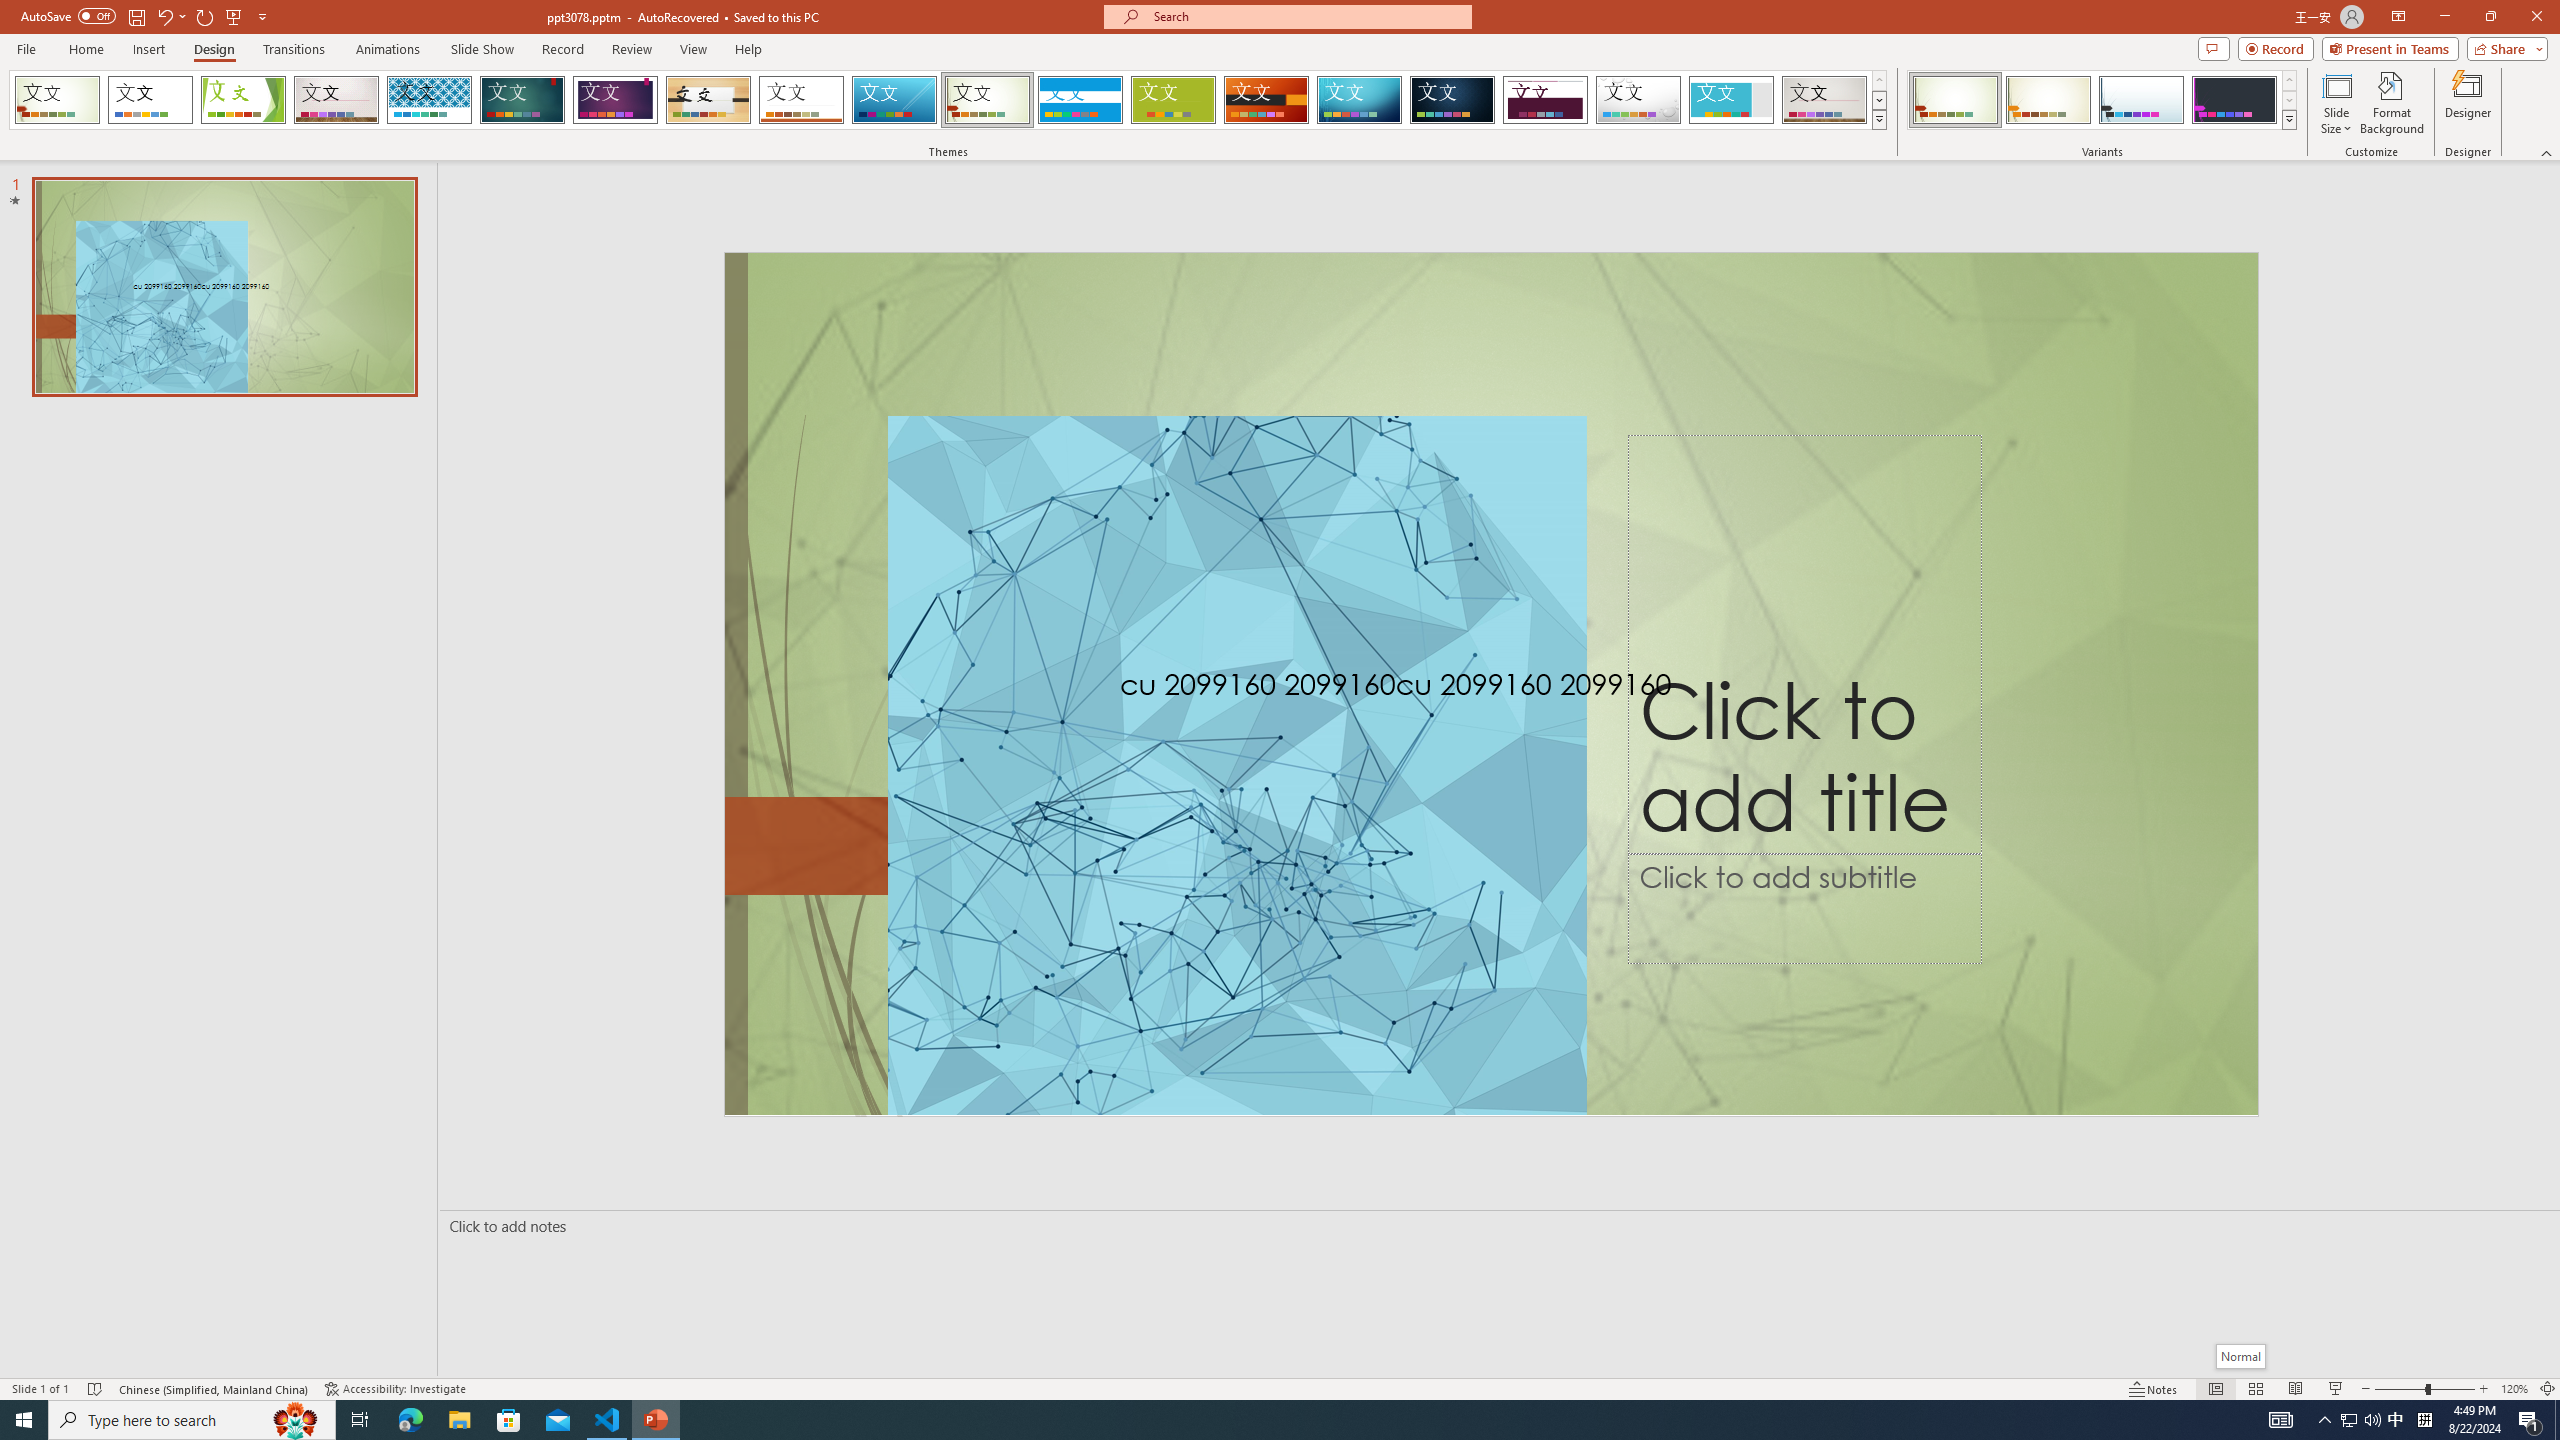  I want to click on Office Theme, so click(150, 100).